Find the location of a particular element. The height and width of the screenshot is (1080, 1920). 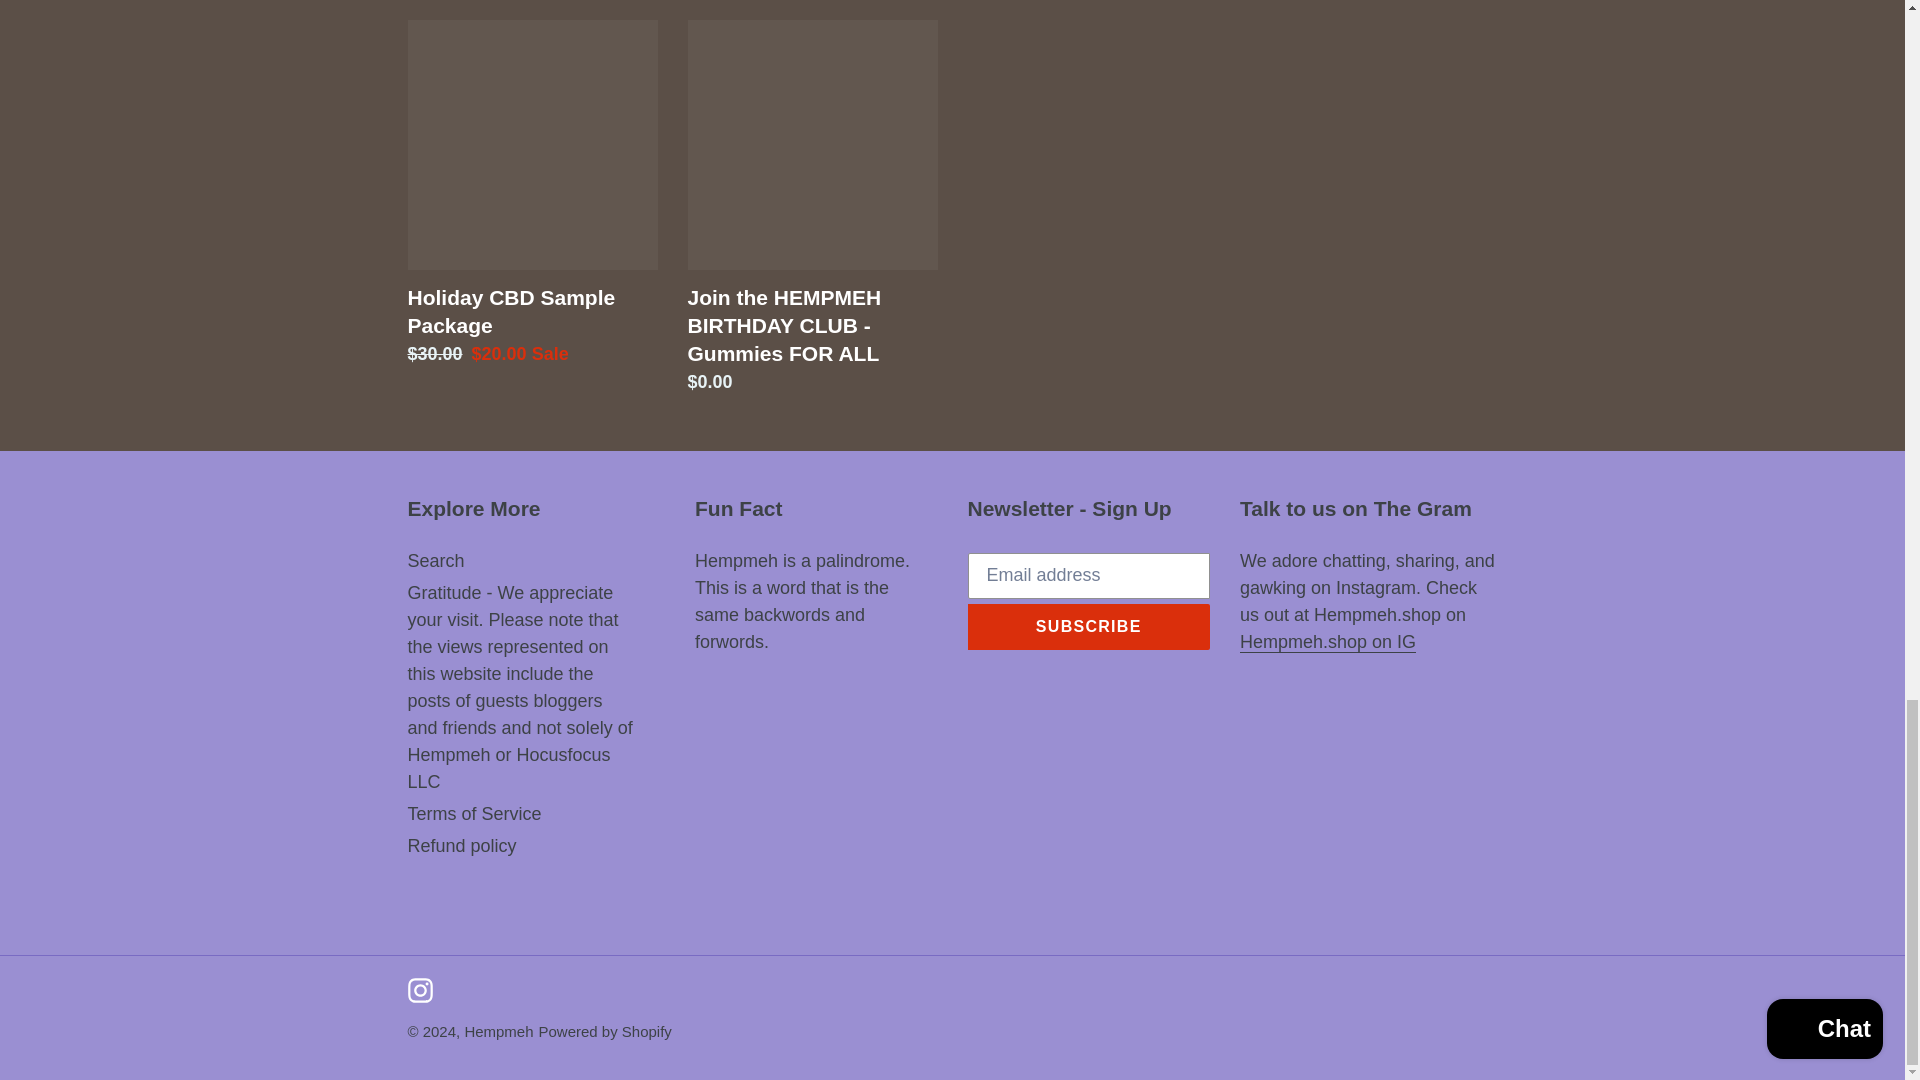

Hempmeh.shop on IG is located at coordinates (1328, 642).